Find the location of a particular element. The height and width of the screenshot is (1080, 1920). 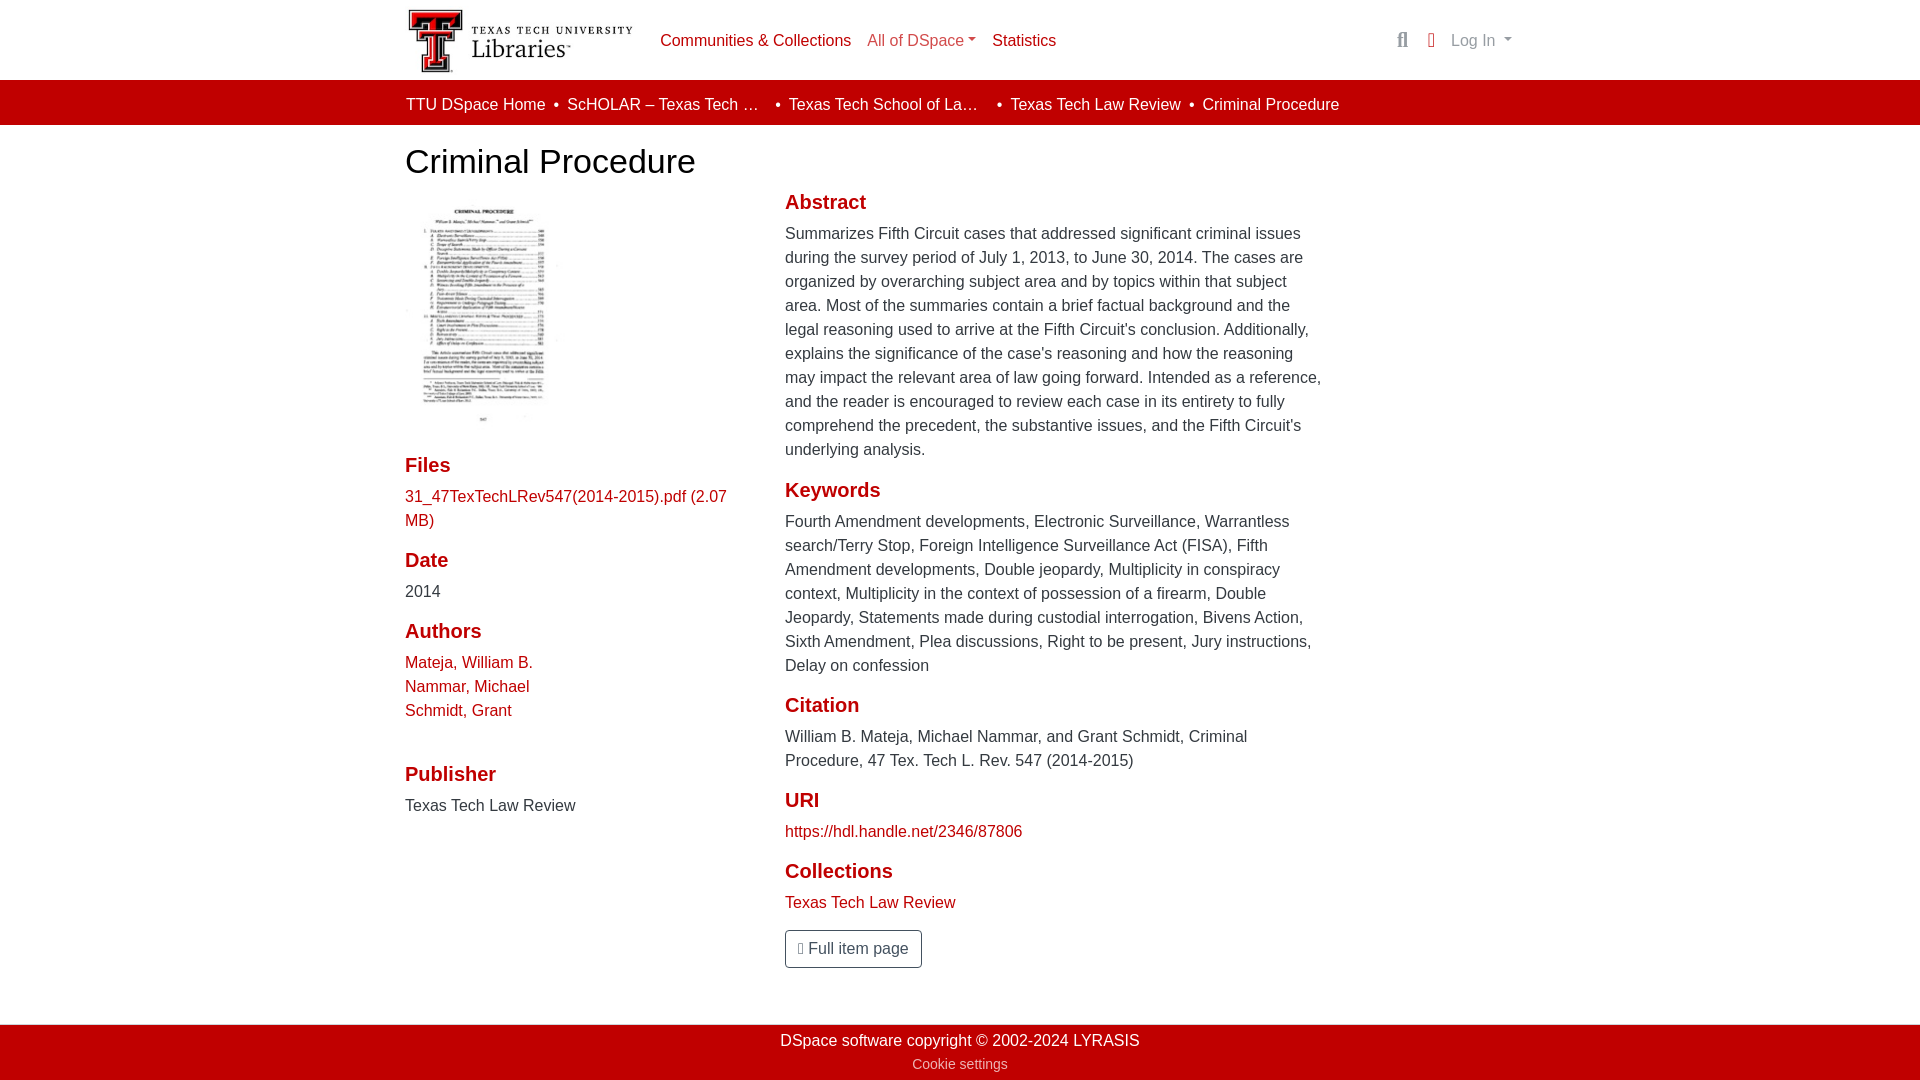

Mateja, William B. is located at coordinates (469, 662).